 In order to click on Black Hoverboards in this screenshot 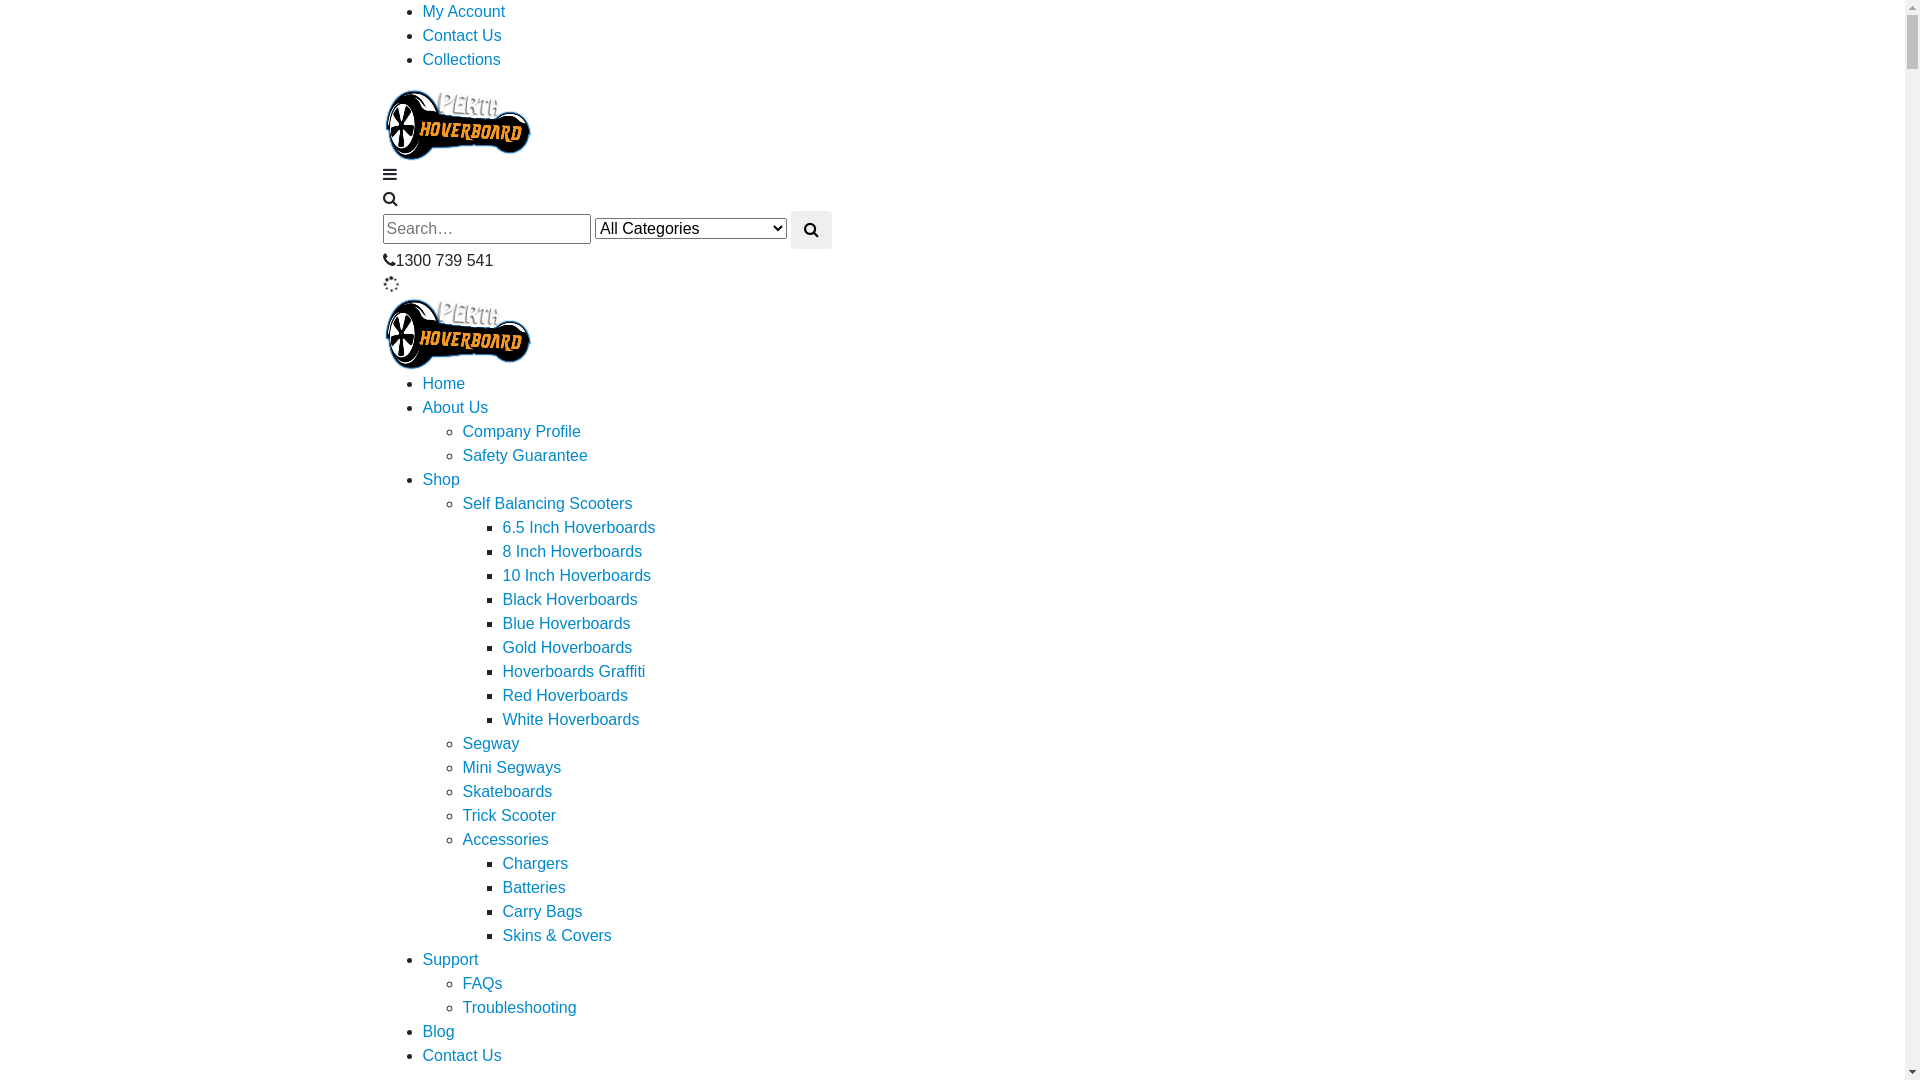, I will do `click(570, 600)`.